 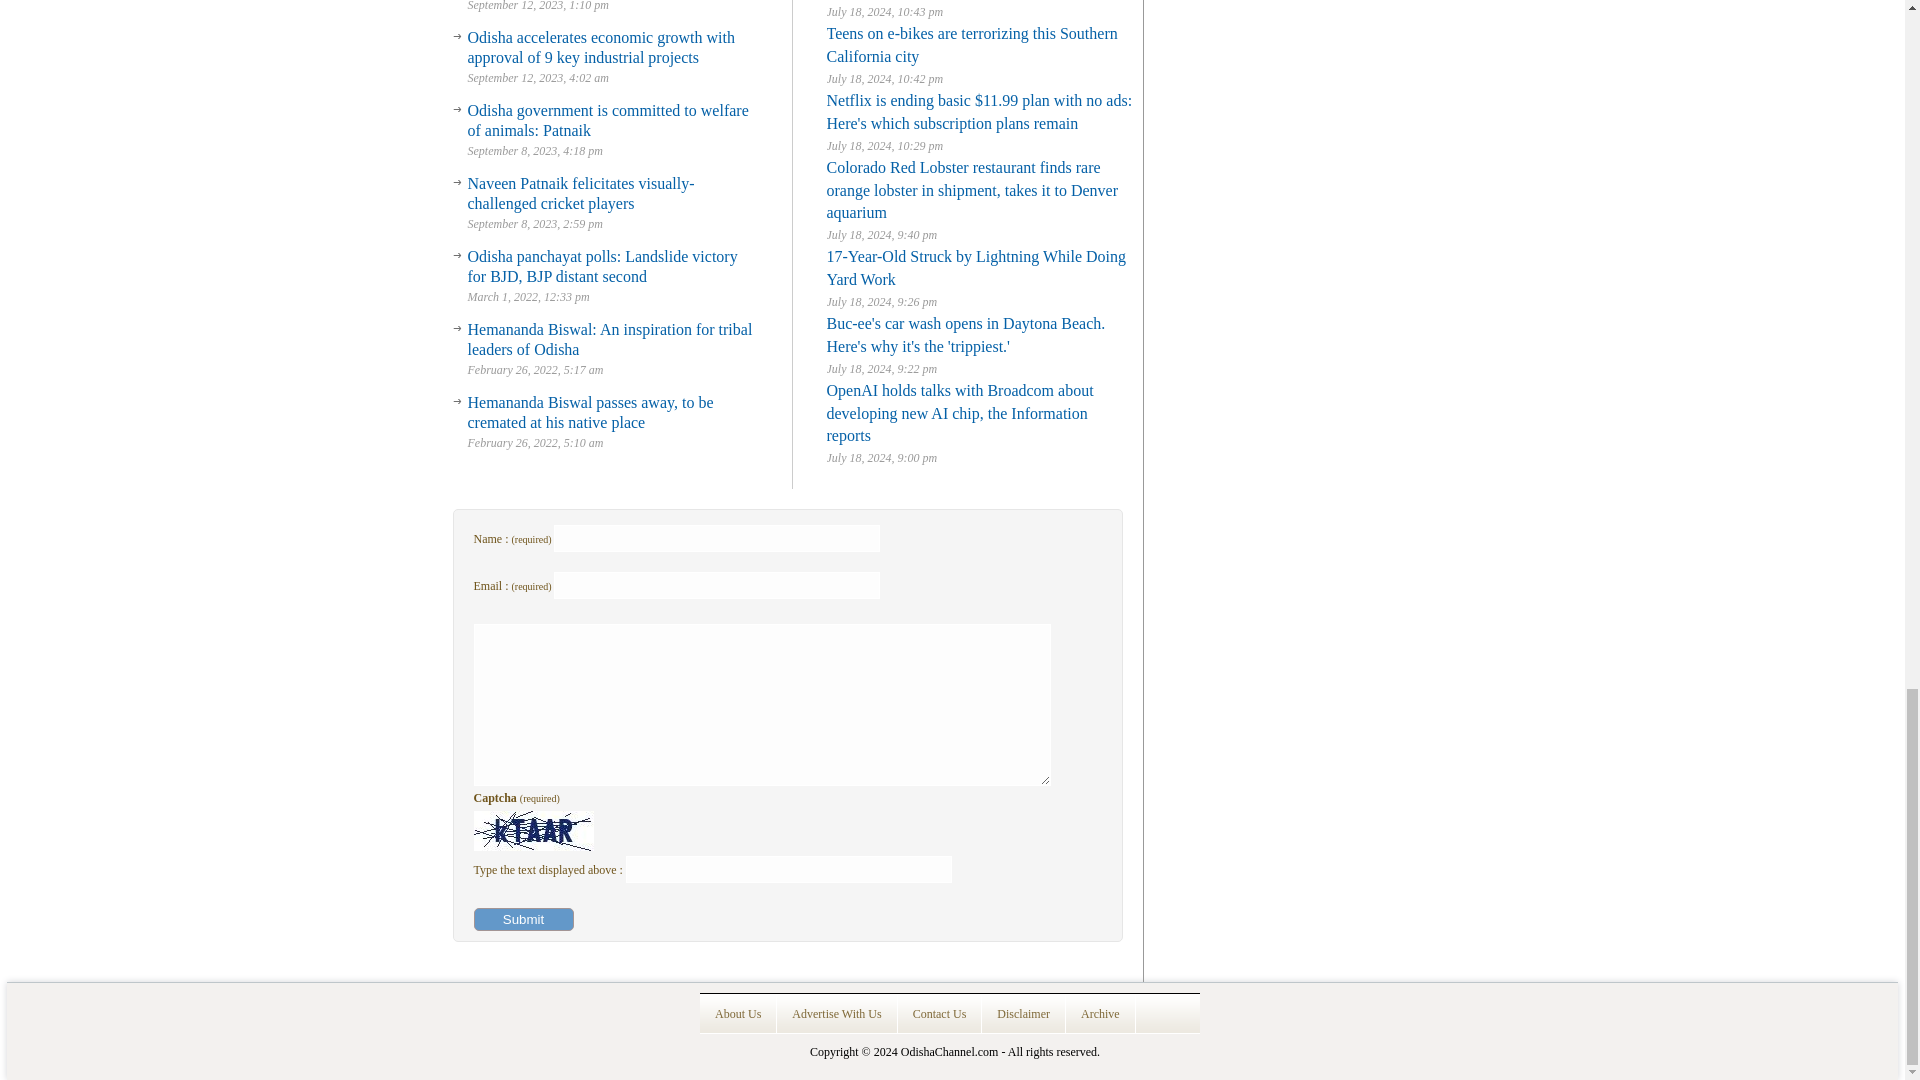 What do you see at coordinates (975, 268) in the screenshot?
I see `17-Year-Old Struck by Lightning While Doing Yard Work` at bounding box center [975, 268].